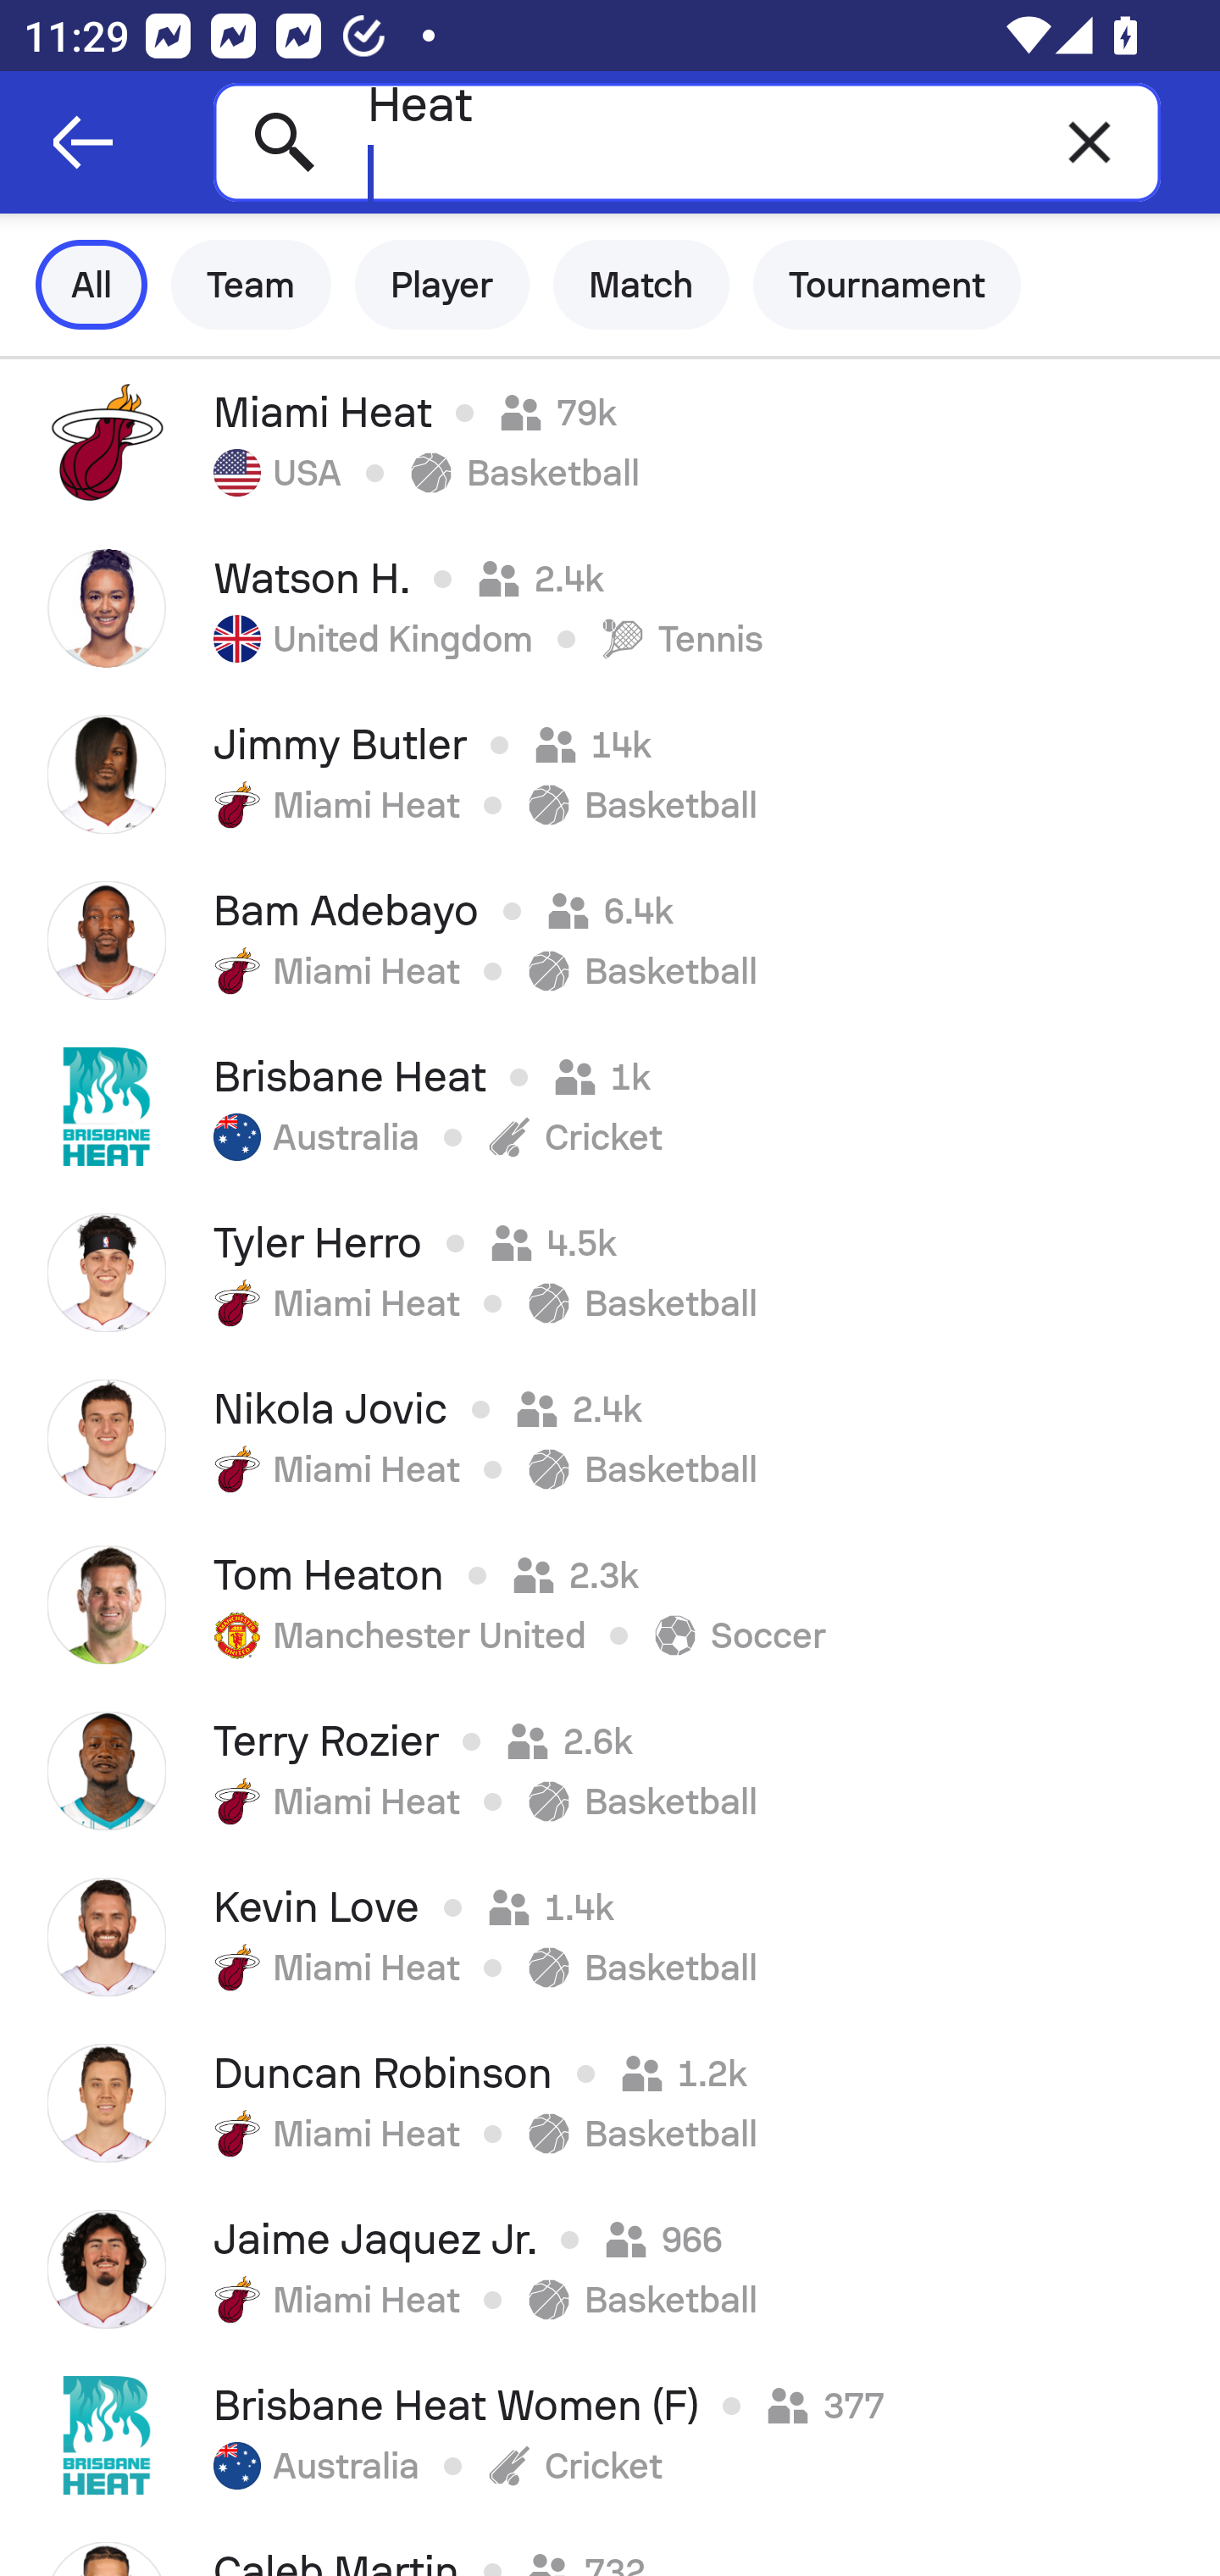  What do you see at coordinates (610, 940) in the screenshot?
I see `Bam Adebayo 6.4k Miami Heat Basketball` at bounding box center [610, 940].